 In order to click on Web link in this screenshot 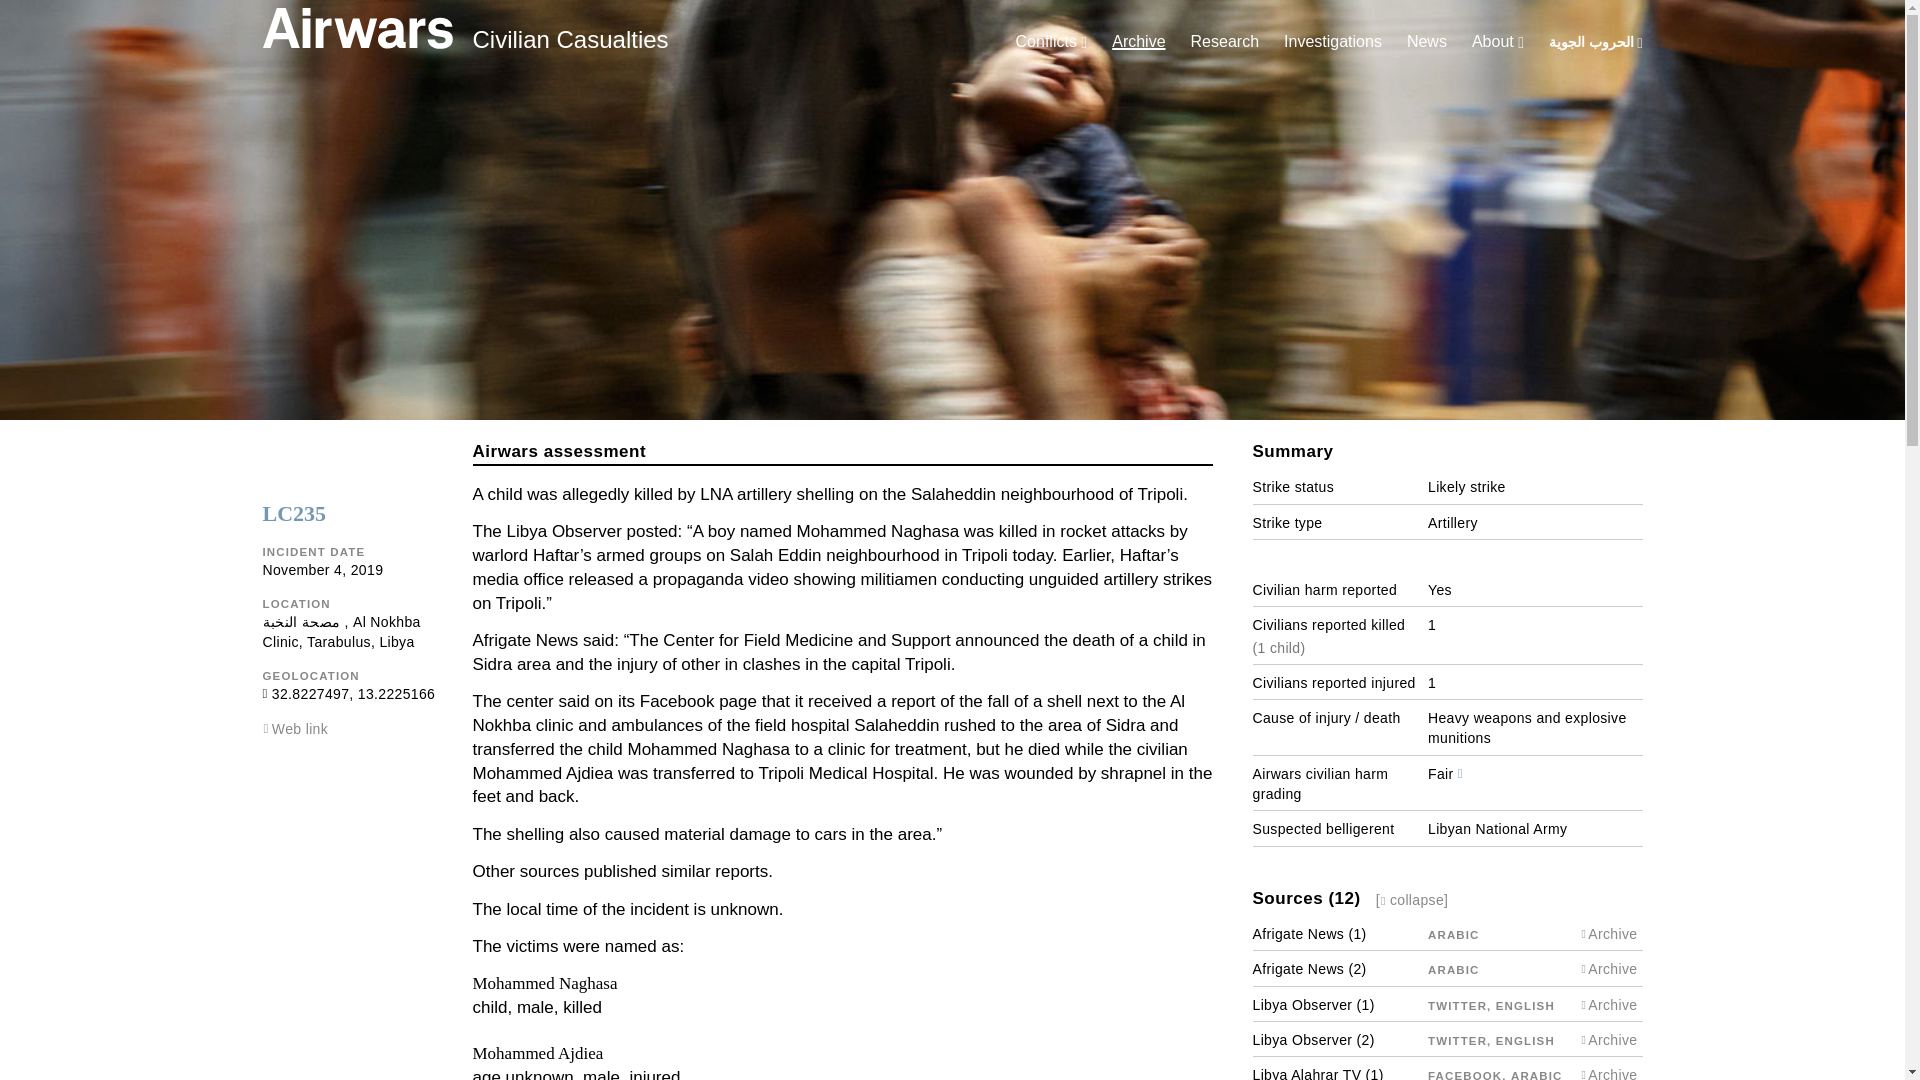, I will do `click(300, 728)`.